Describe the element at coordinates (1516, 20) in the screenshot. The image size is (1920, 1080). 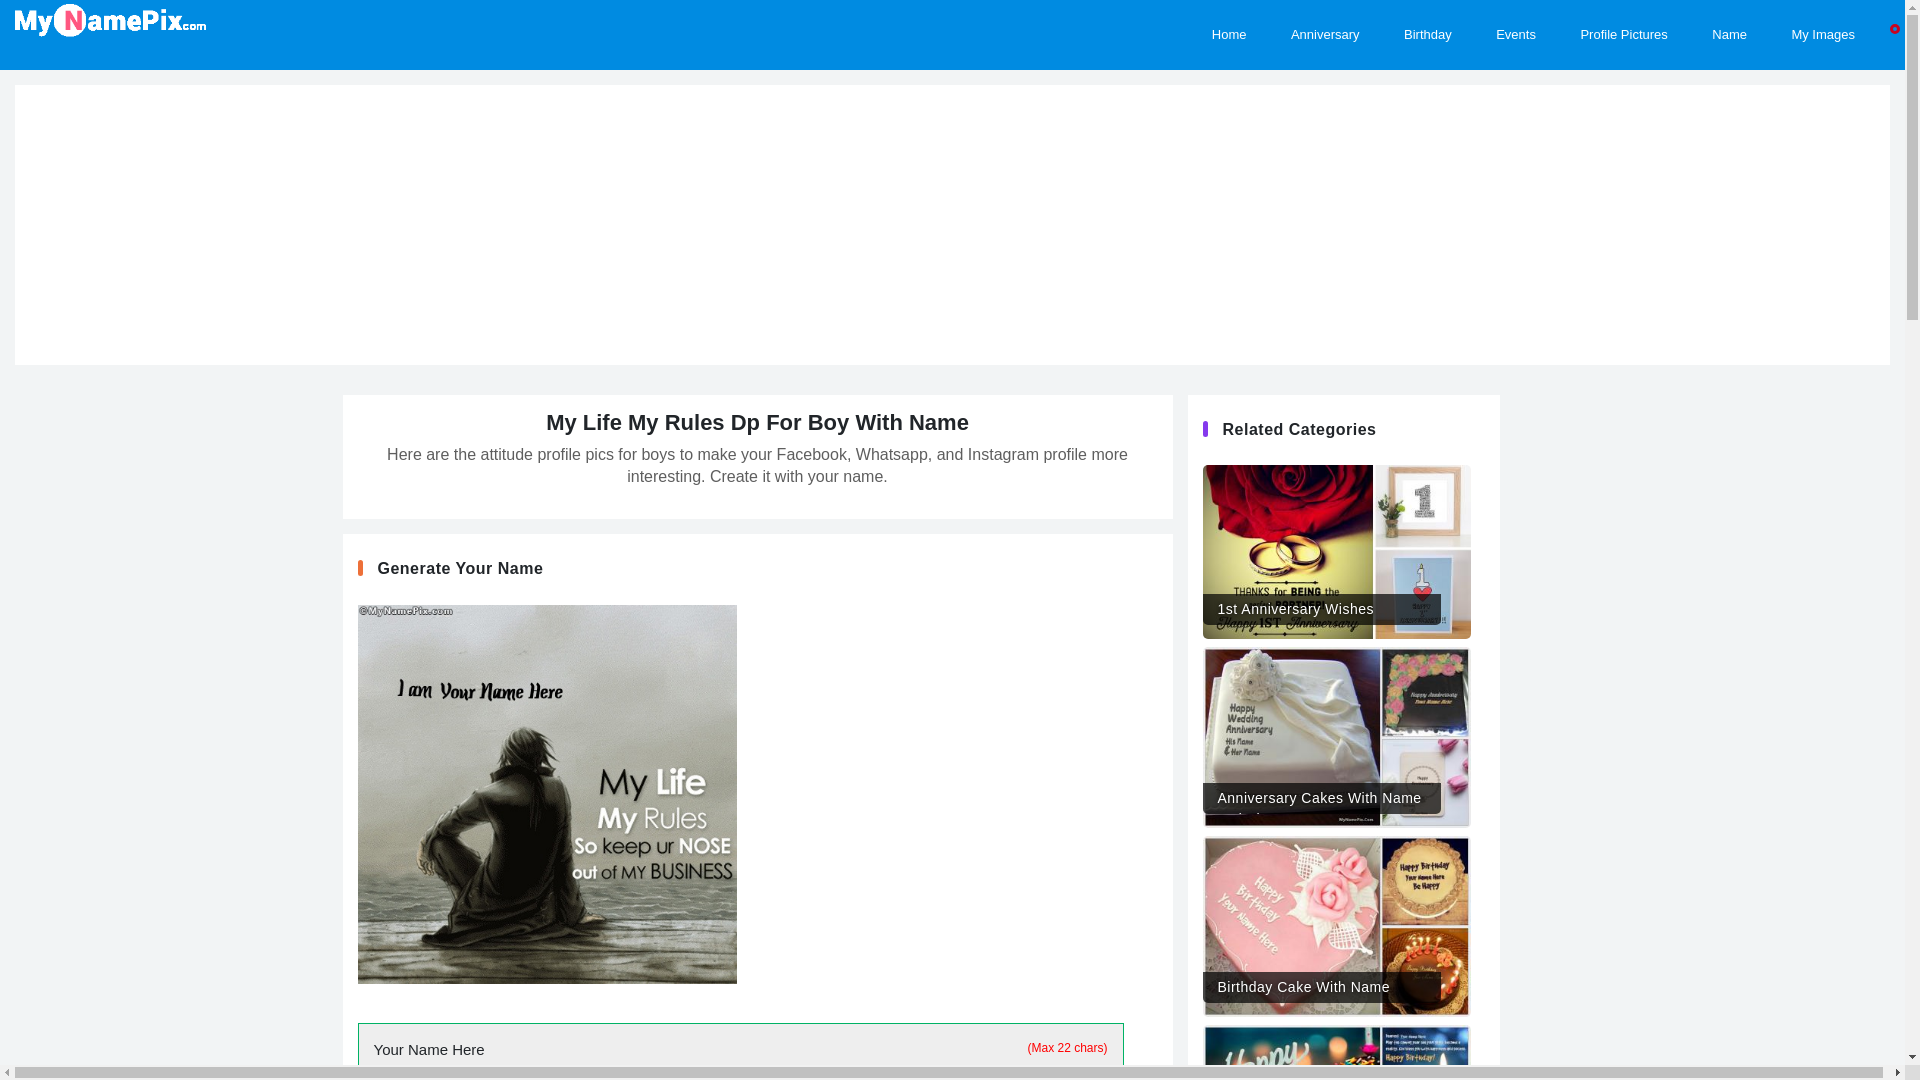
I see `Events` at that location.